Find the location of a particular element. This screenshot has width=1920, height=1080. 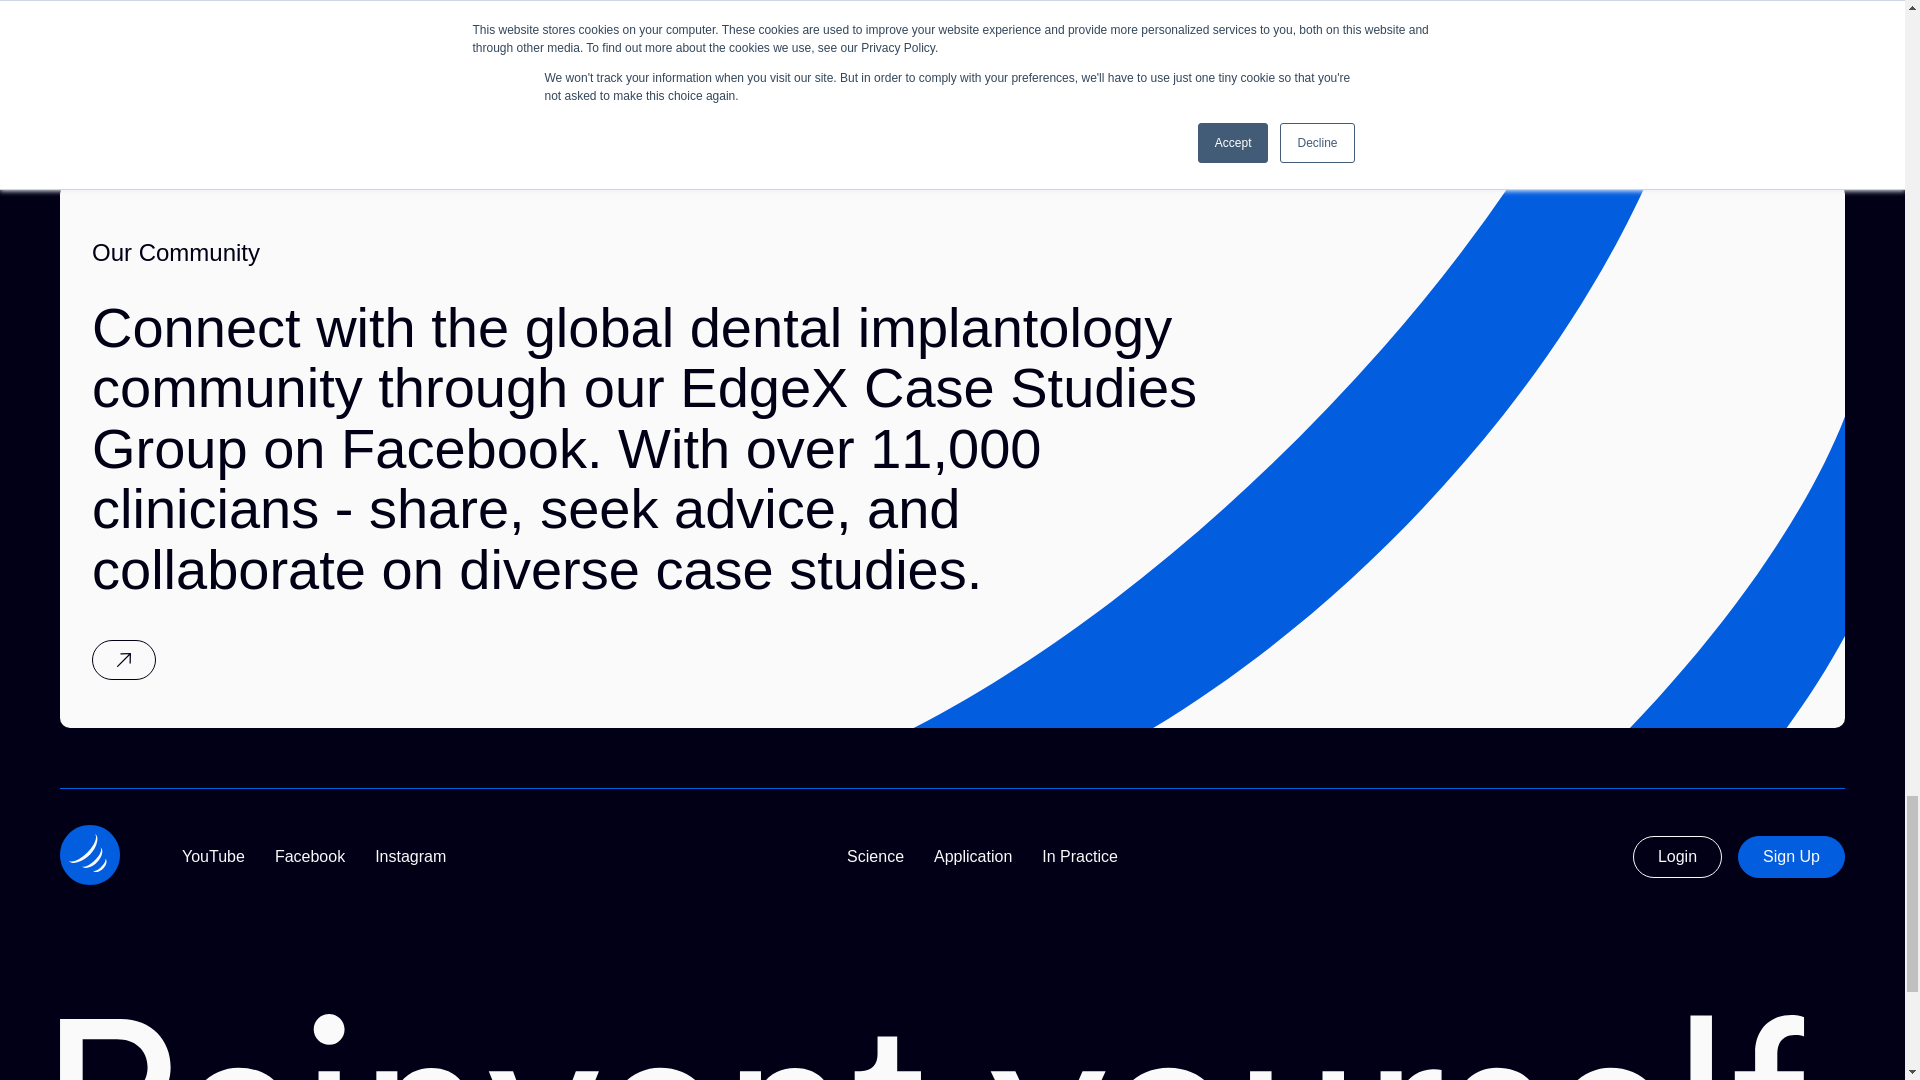

Instagram is located at coordinates (410, 856).